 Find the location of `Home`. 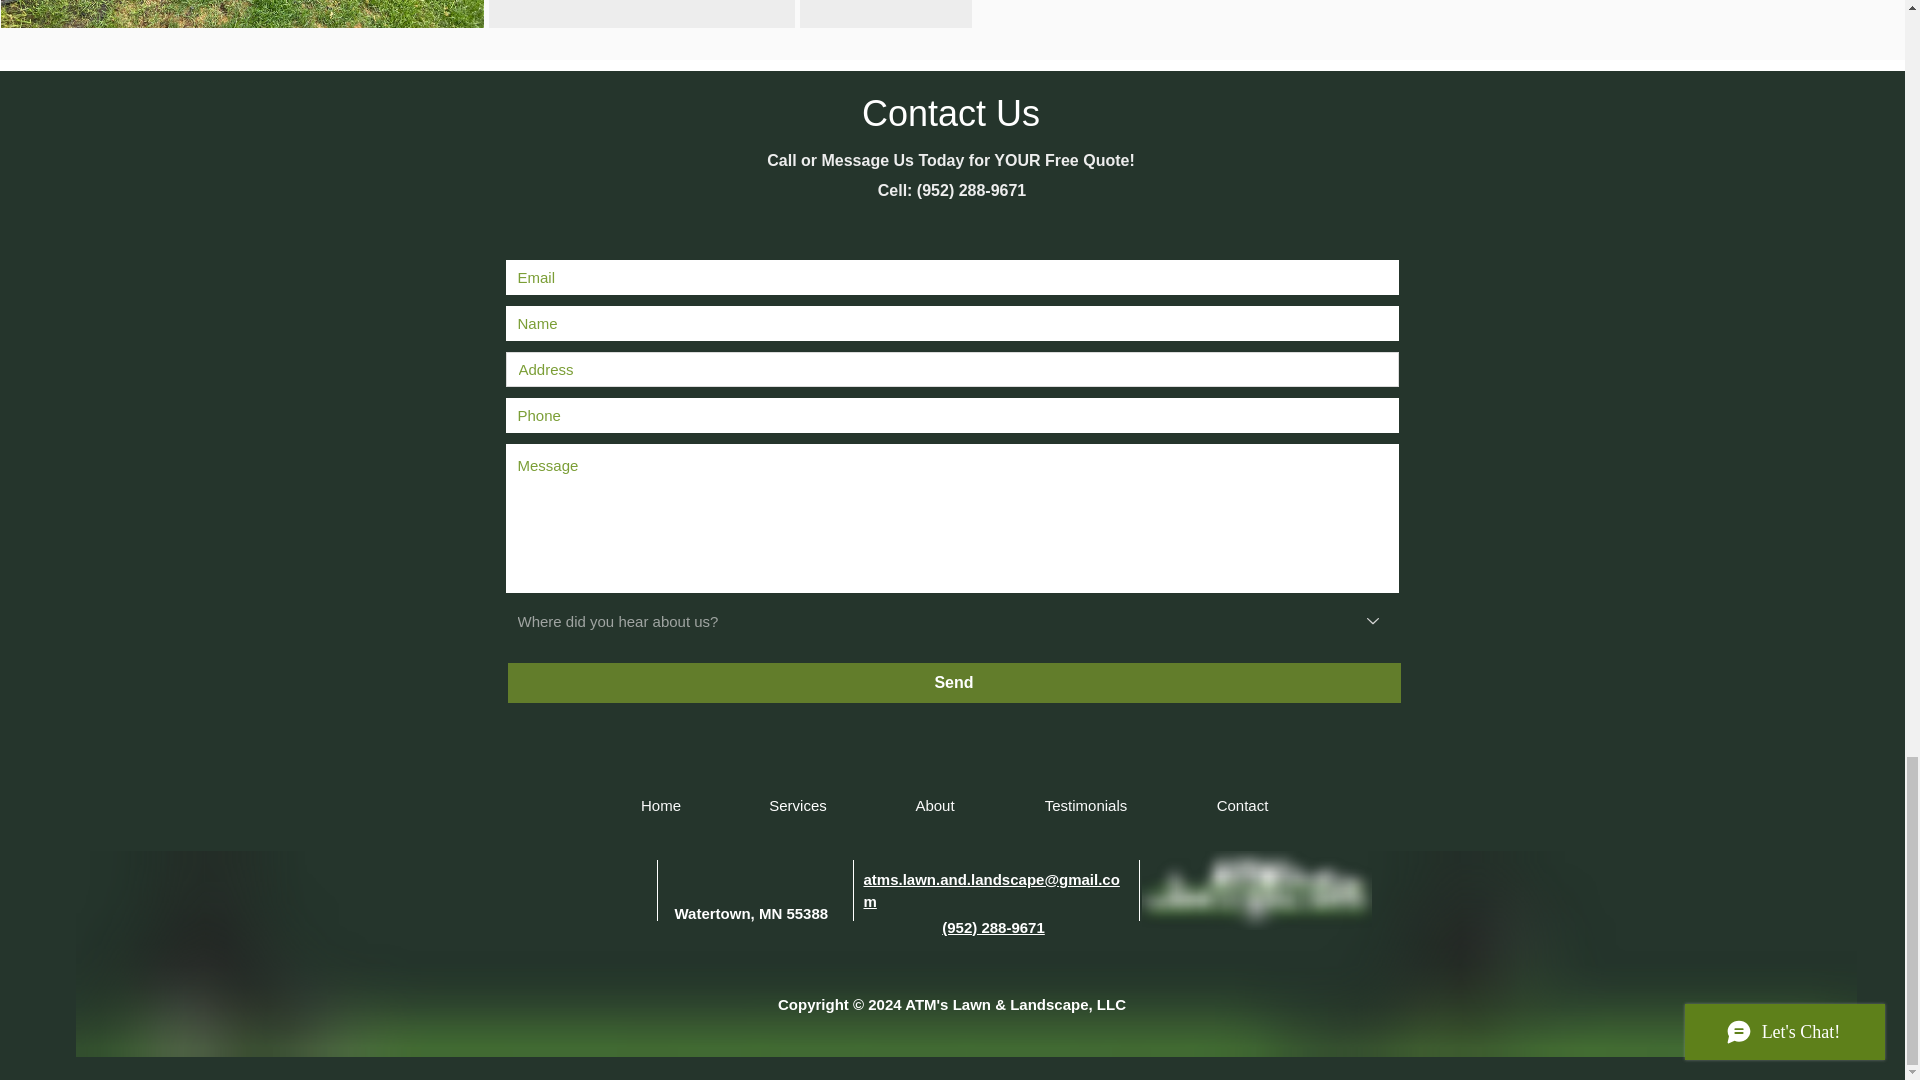

Home is located at coordinates (661, 806).